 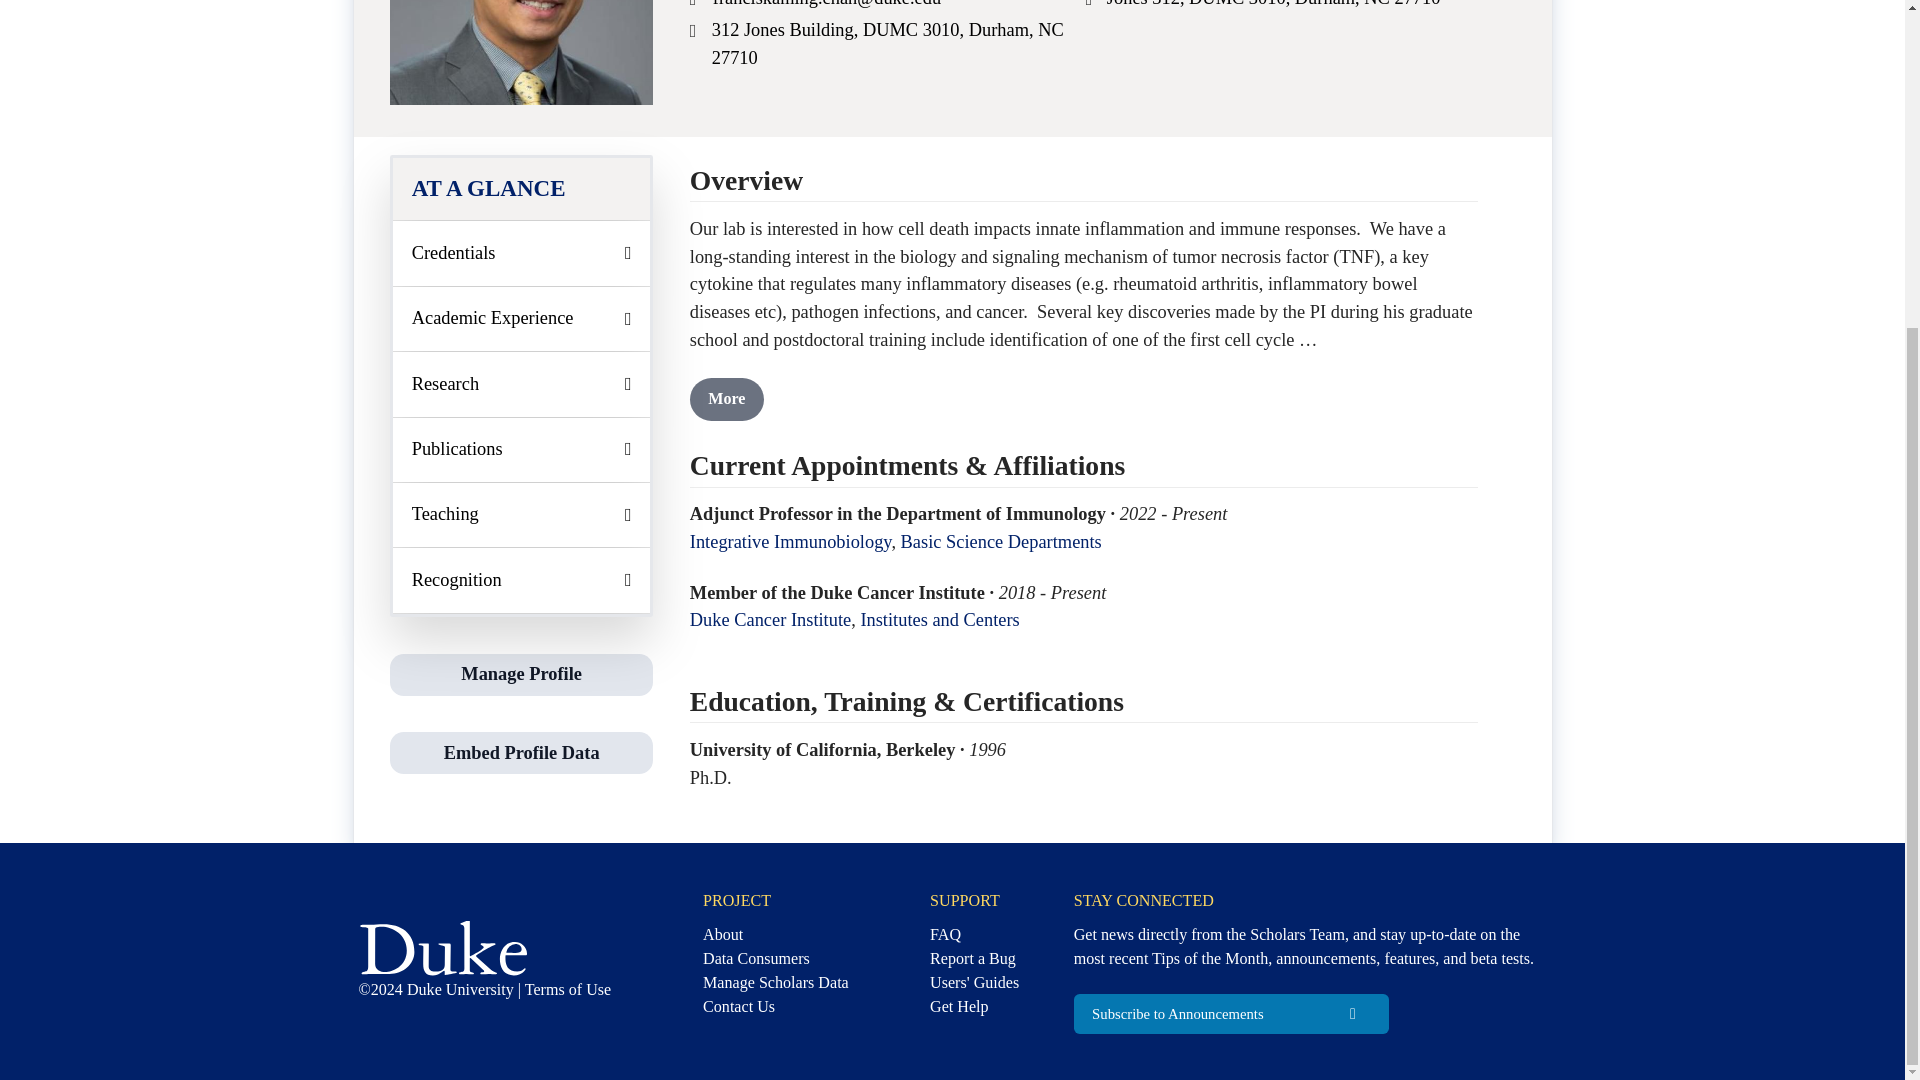 I want to click on Research, so click(x=522, y=384).